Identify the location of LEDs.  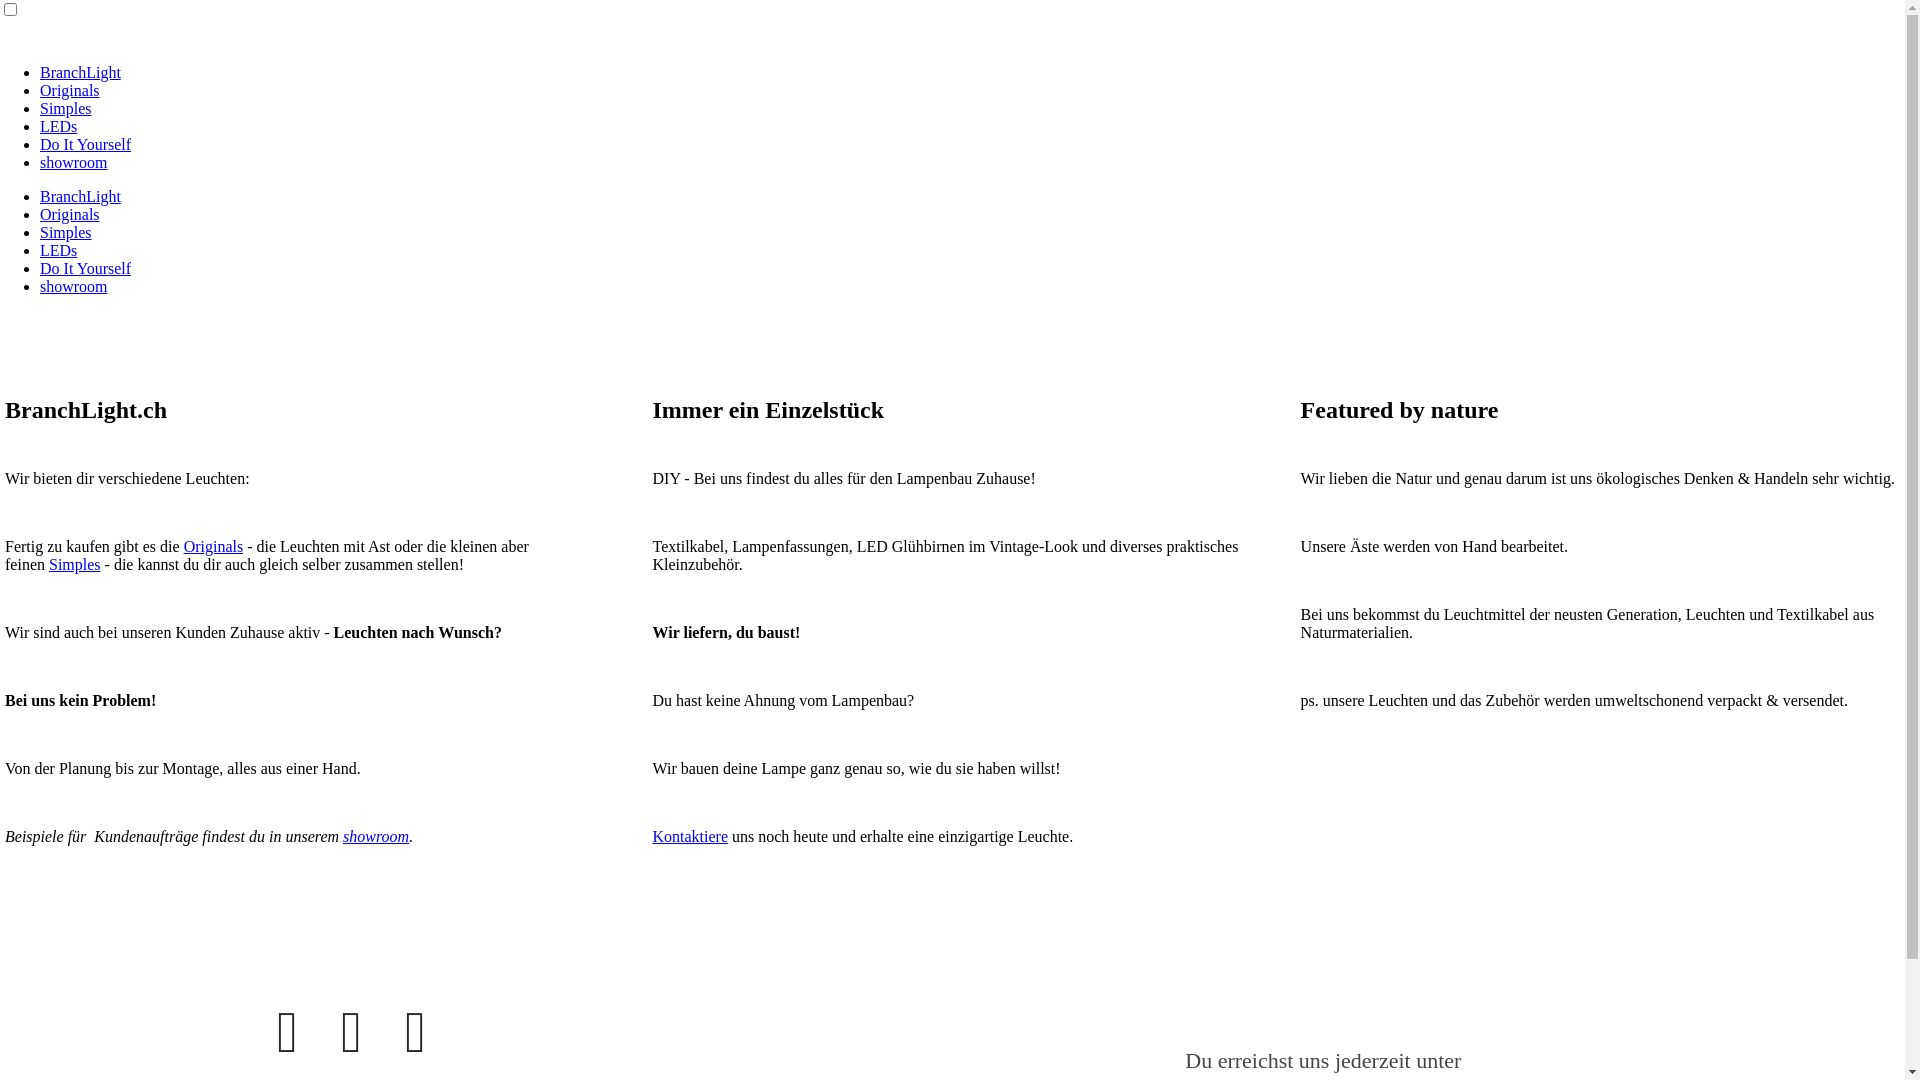
(58, 126).